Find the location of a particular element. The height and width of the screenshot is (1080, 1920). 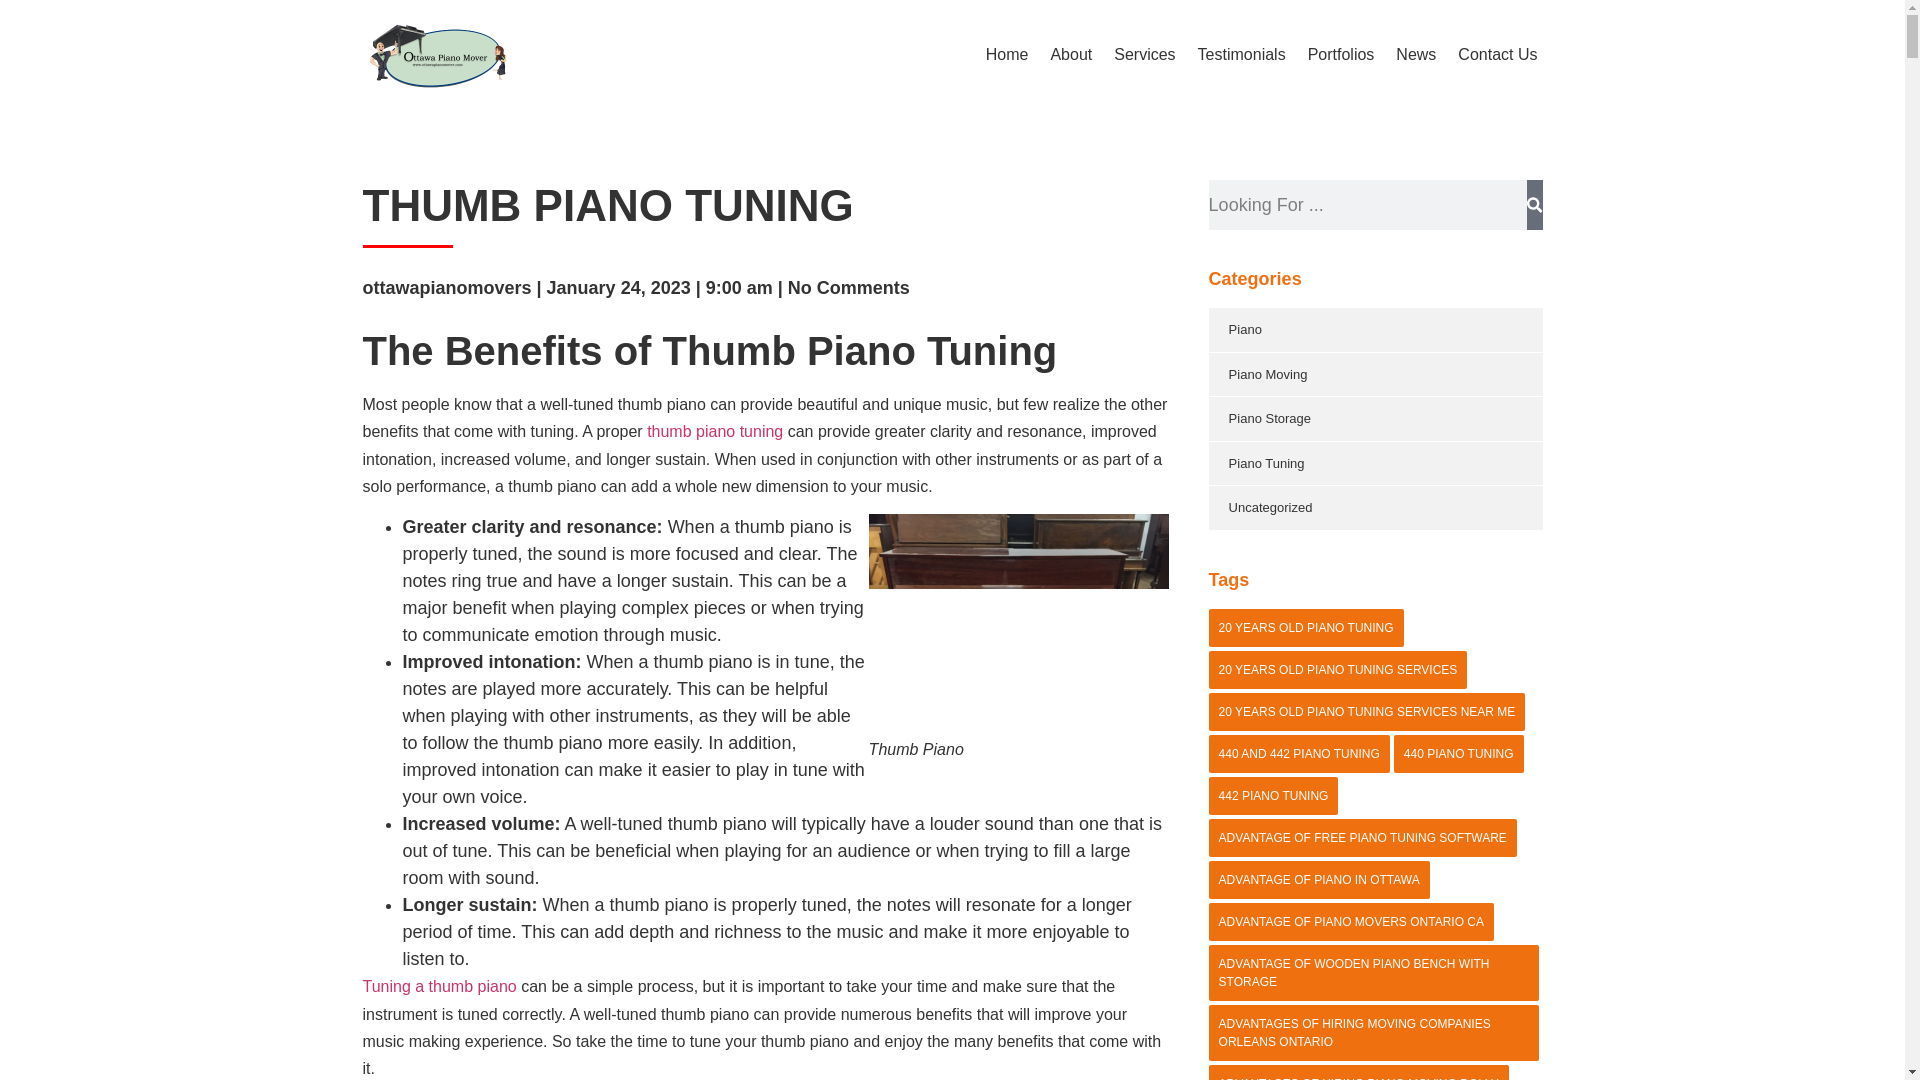

Home is located at coordinates (1008, 54).